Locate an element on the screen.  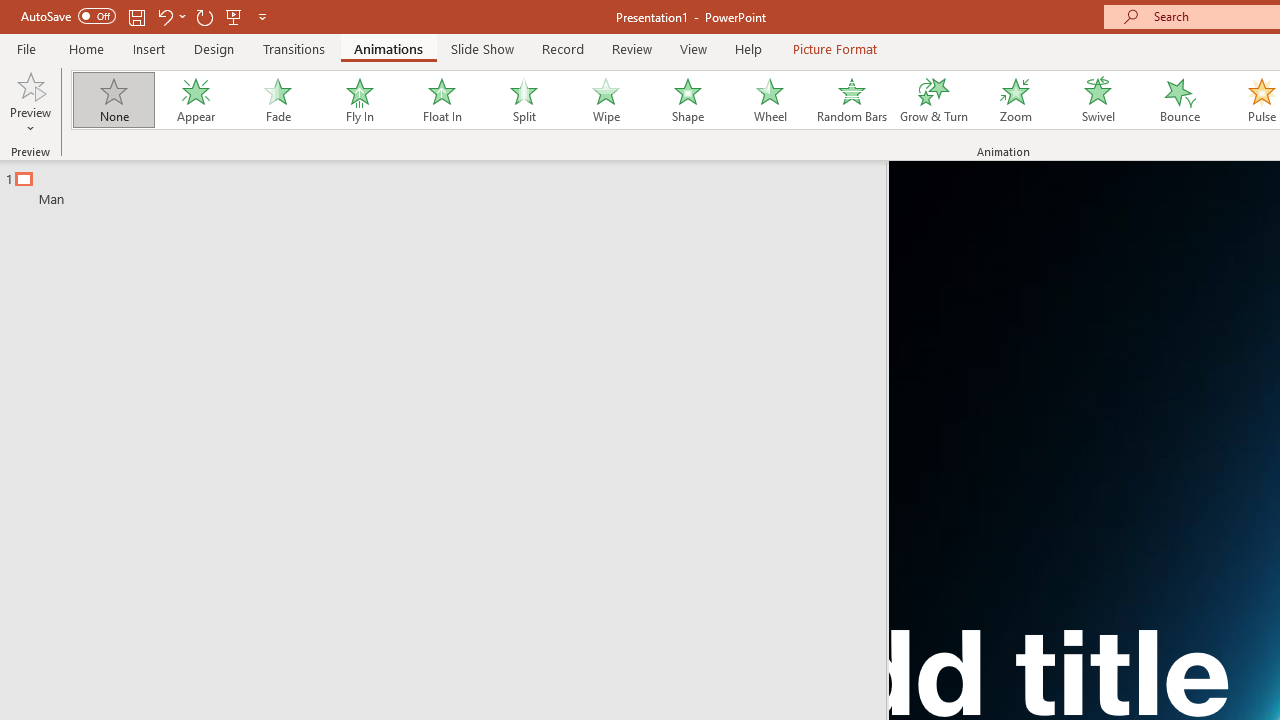
Grow & Turn is located at coordinates (934, 100).